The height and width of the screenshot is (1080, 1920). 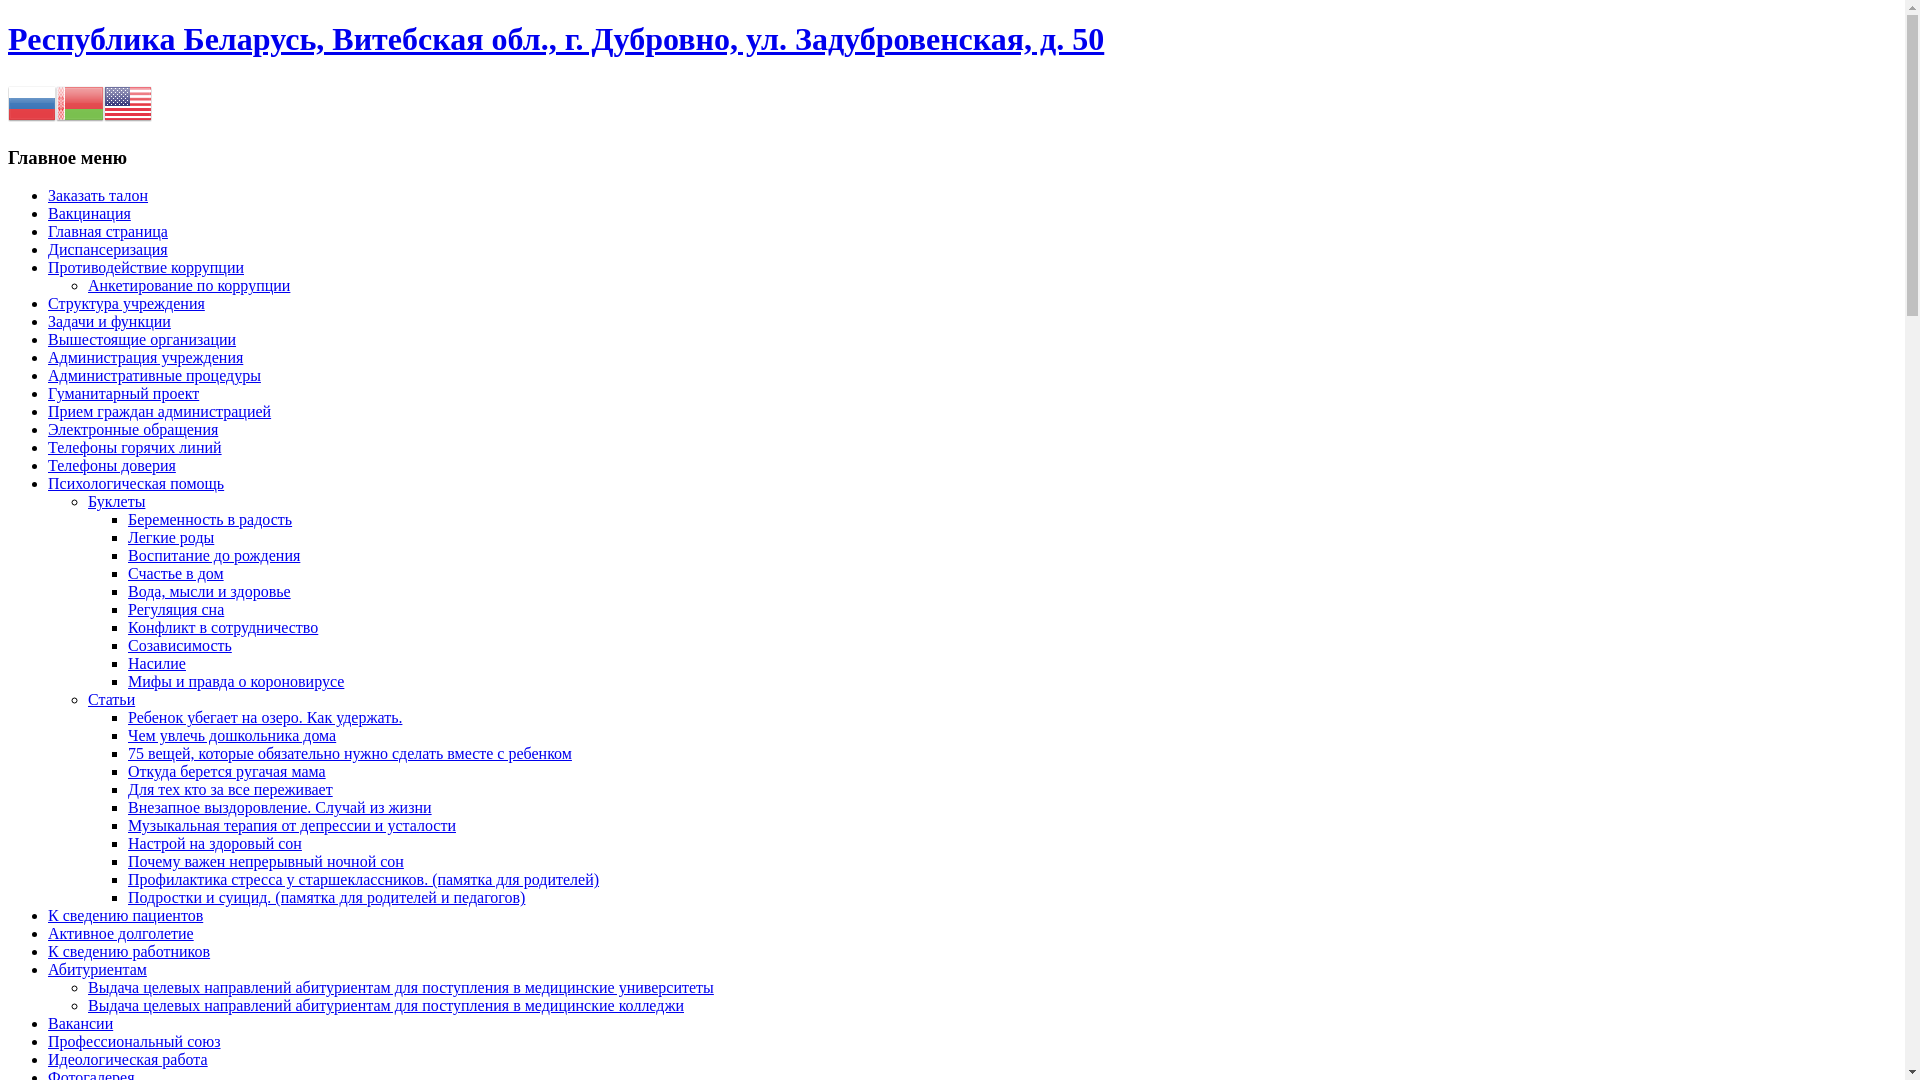 What do you see at coordinates (32, 102) in the screenshot?
I see `Russian` at bounding box center [32, 102].